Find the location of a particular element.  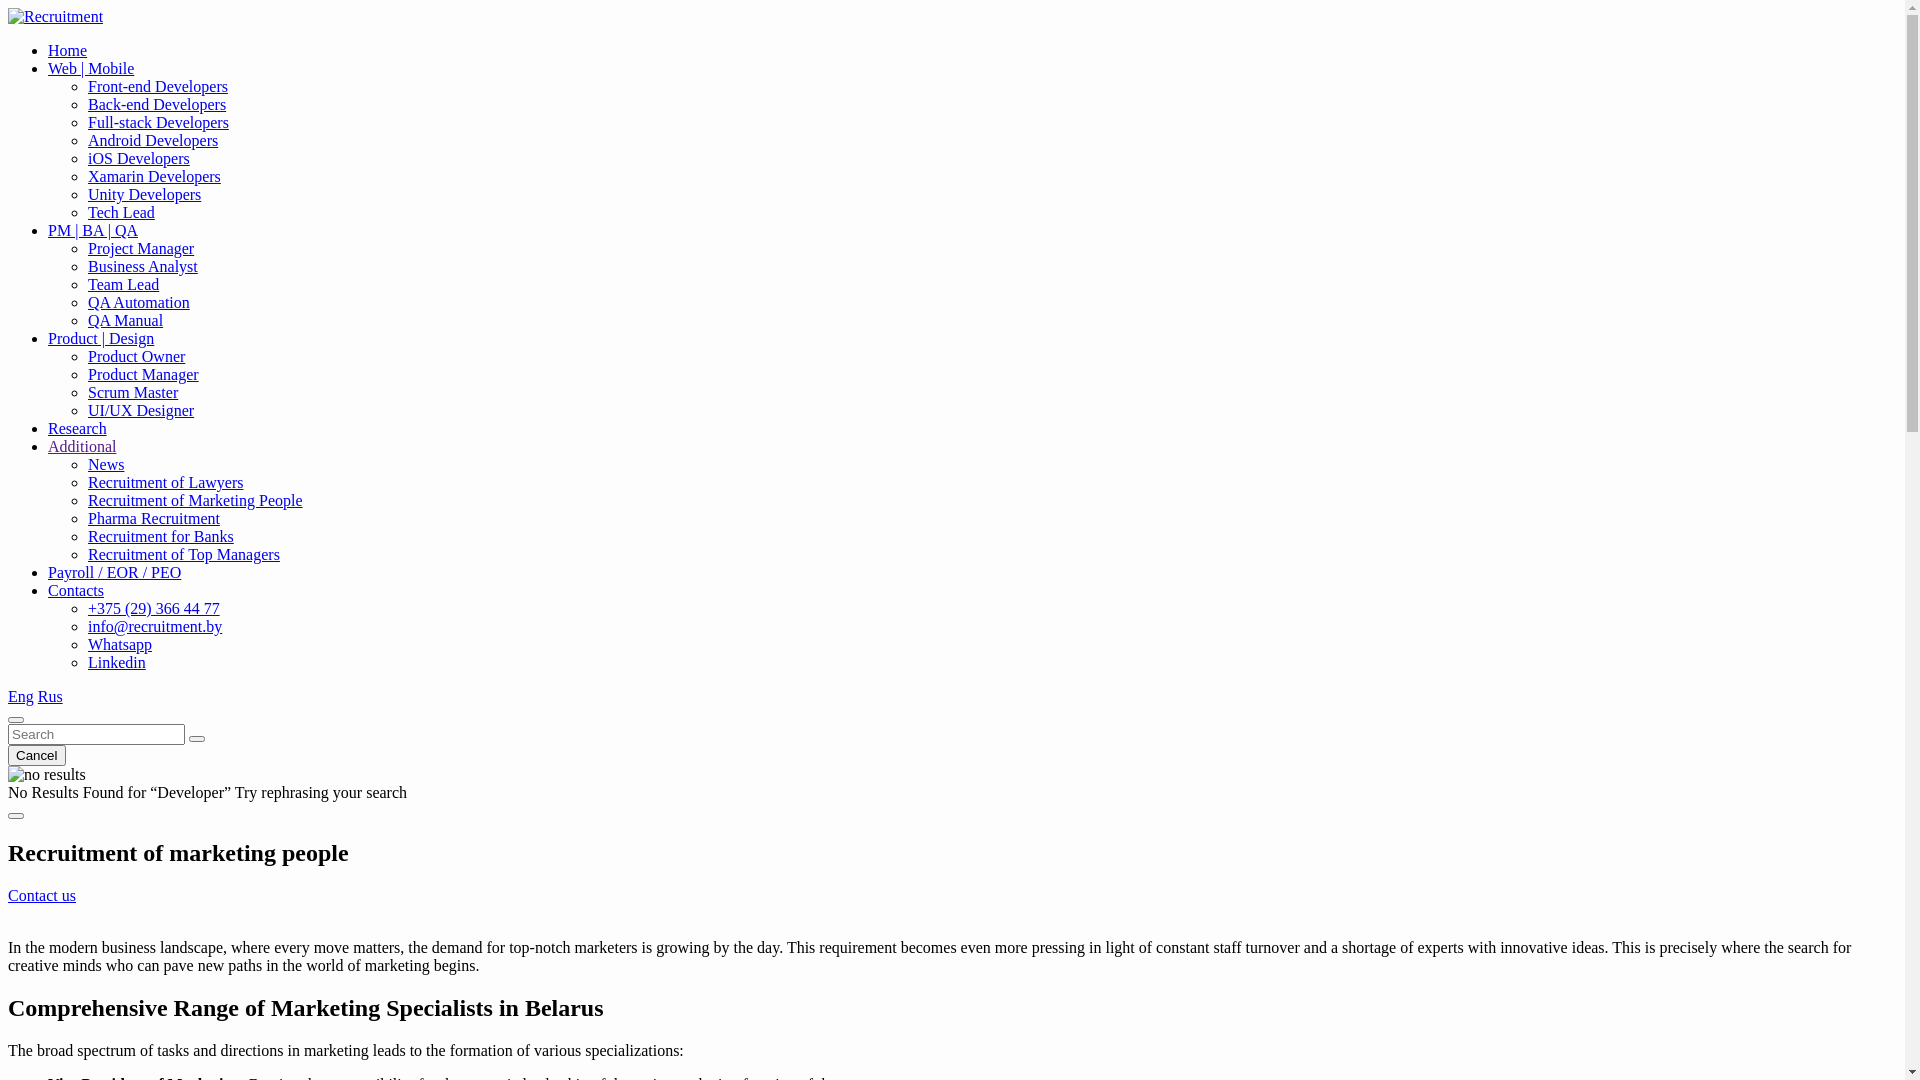

Tech Lead is located at coordinates (122, 212).